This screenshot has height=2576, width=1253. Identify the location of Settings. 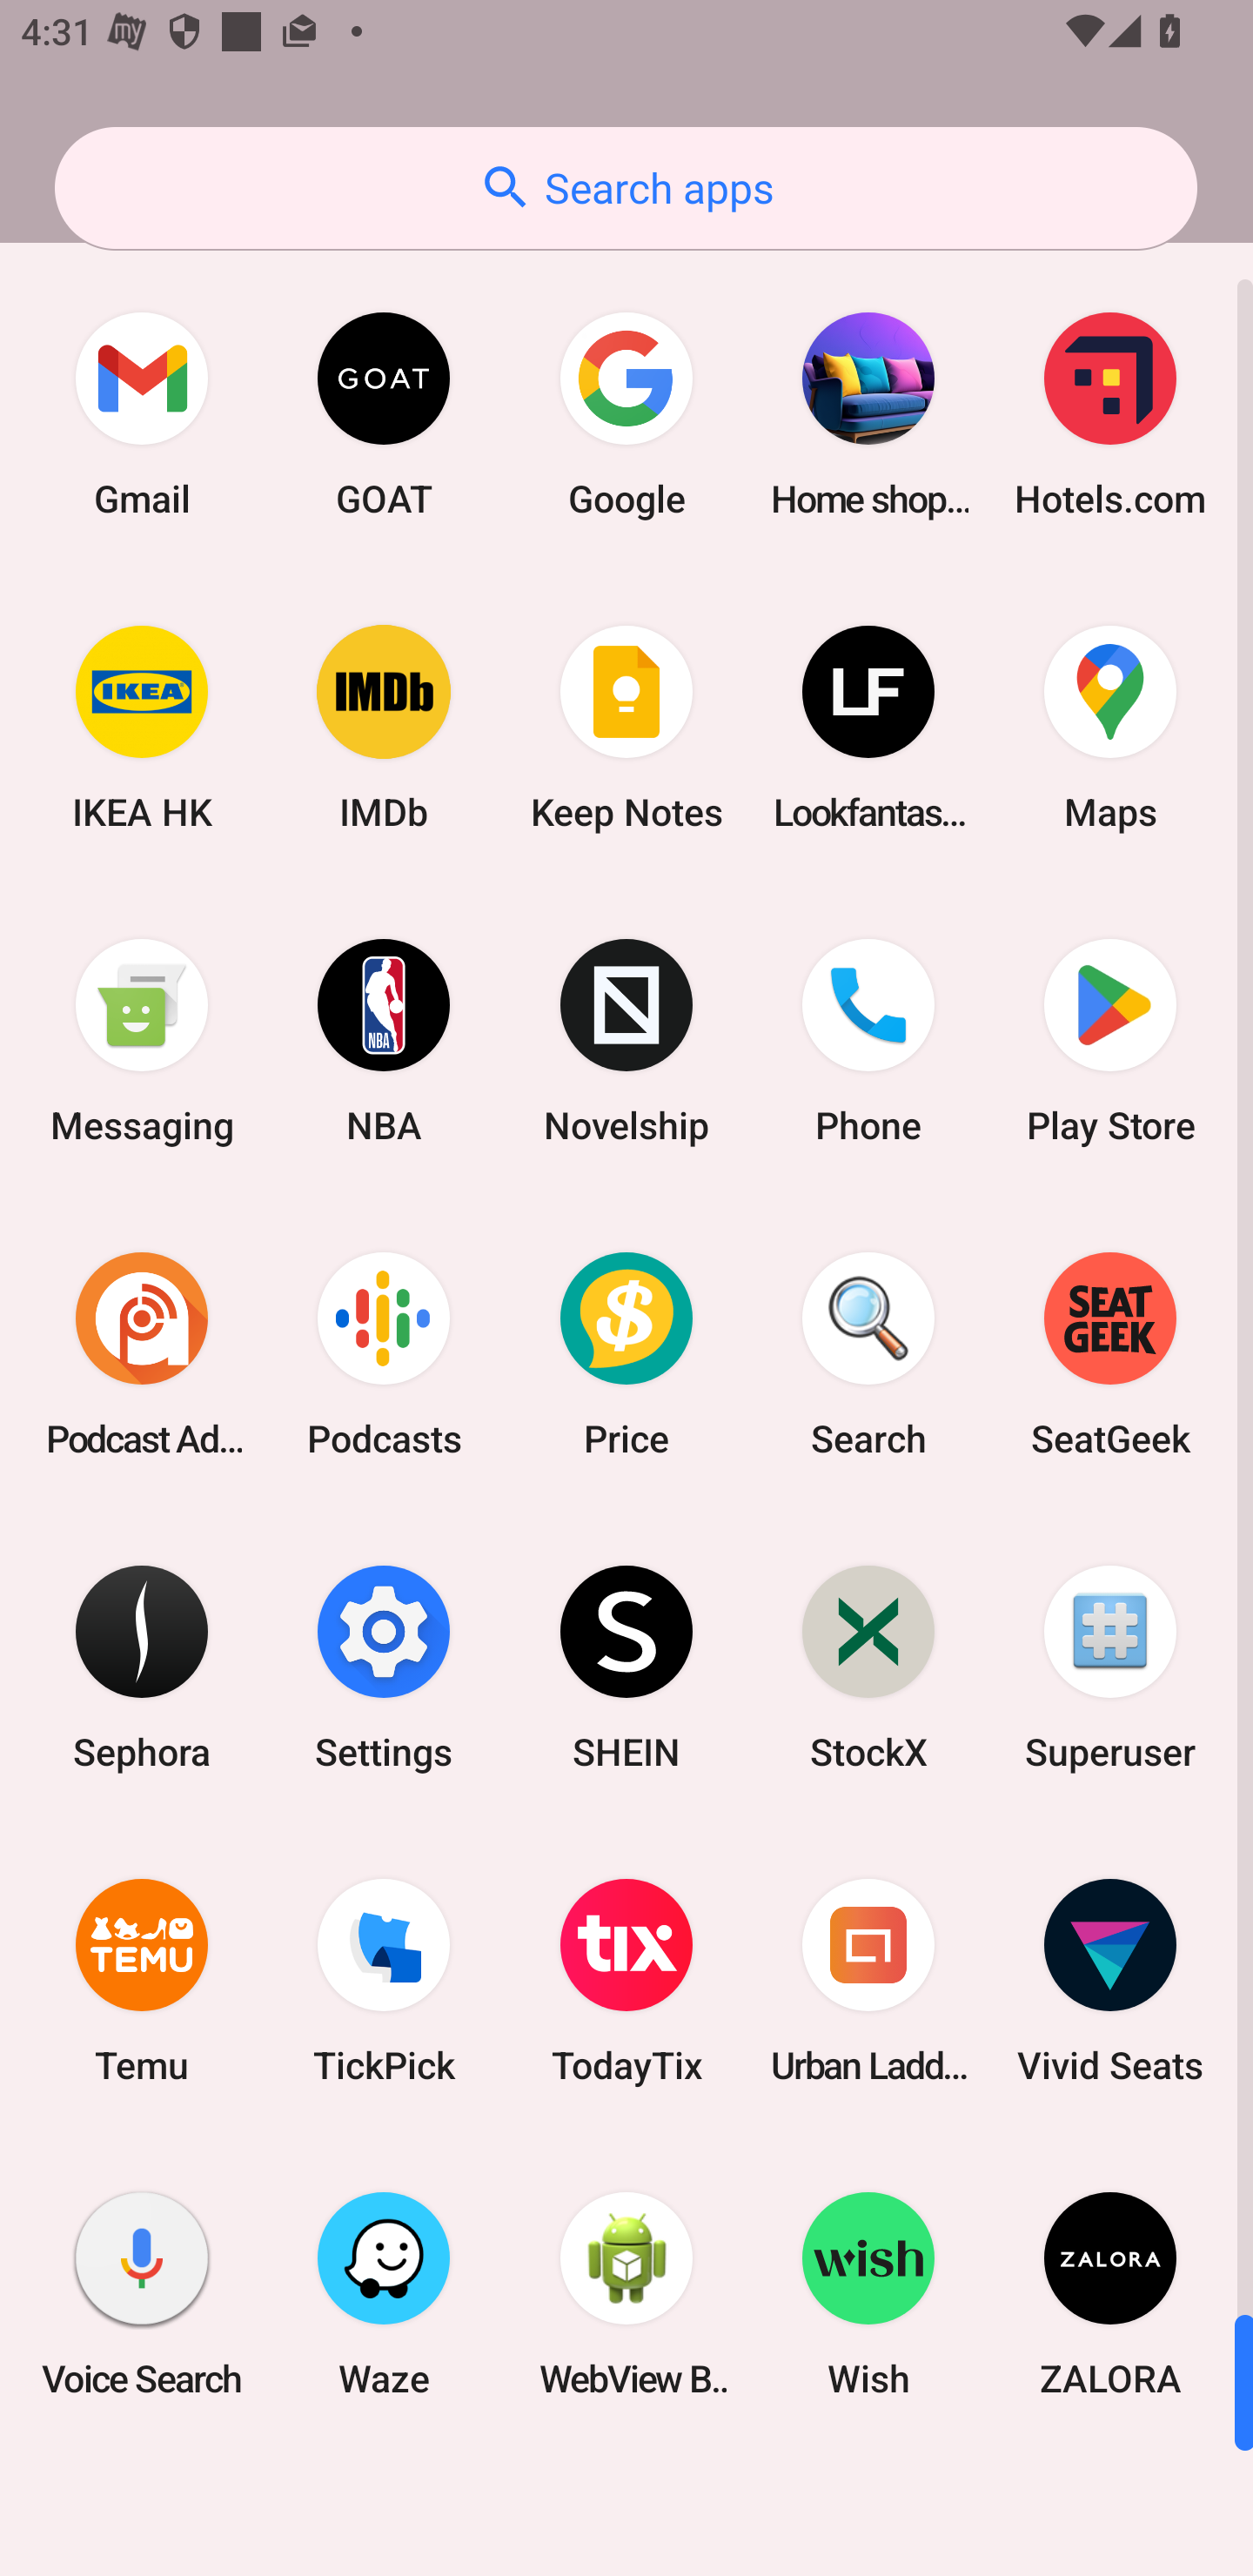
(384, 1666).